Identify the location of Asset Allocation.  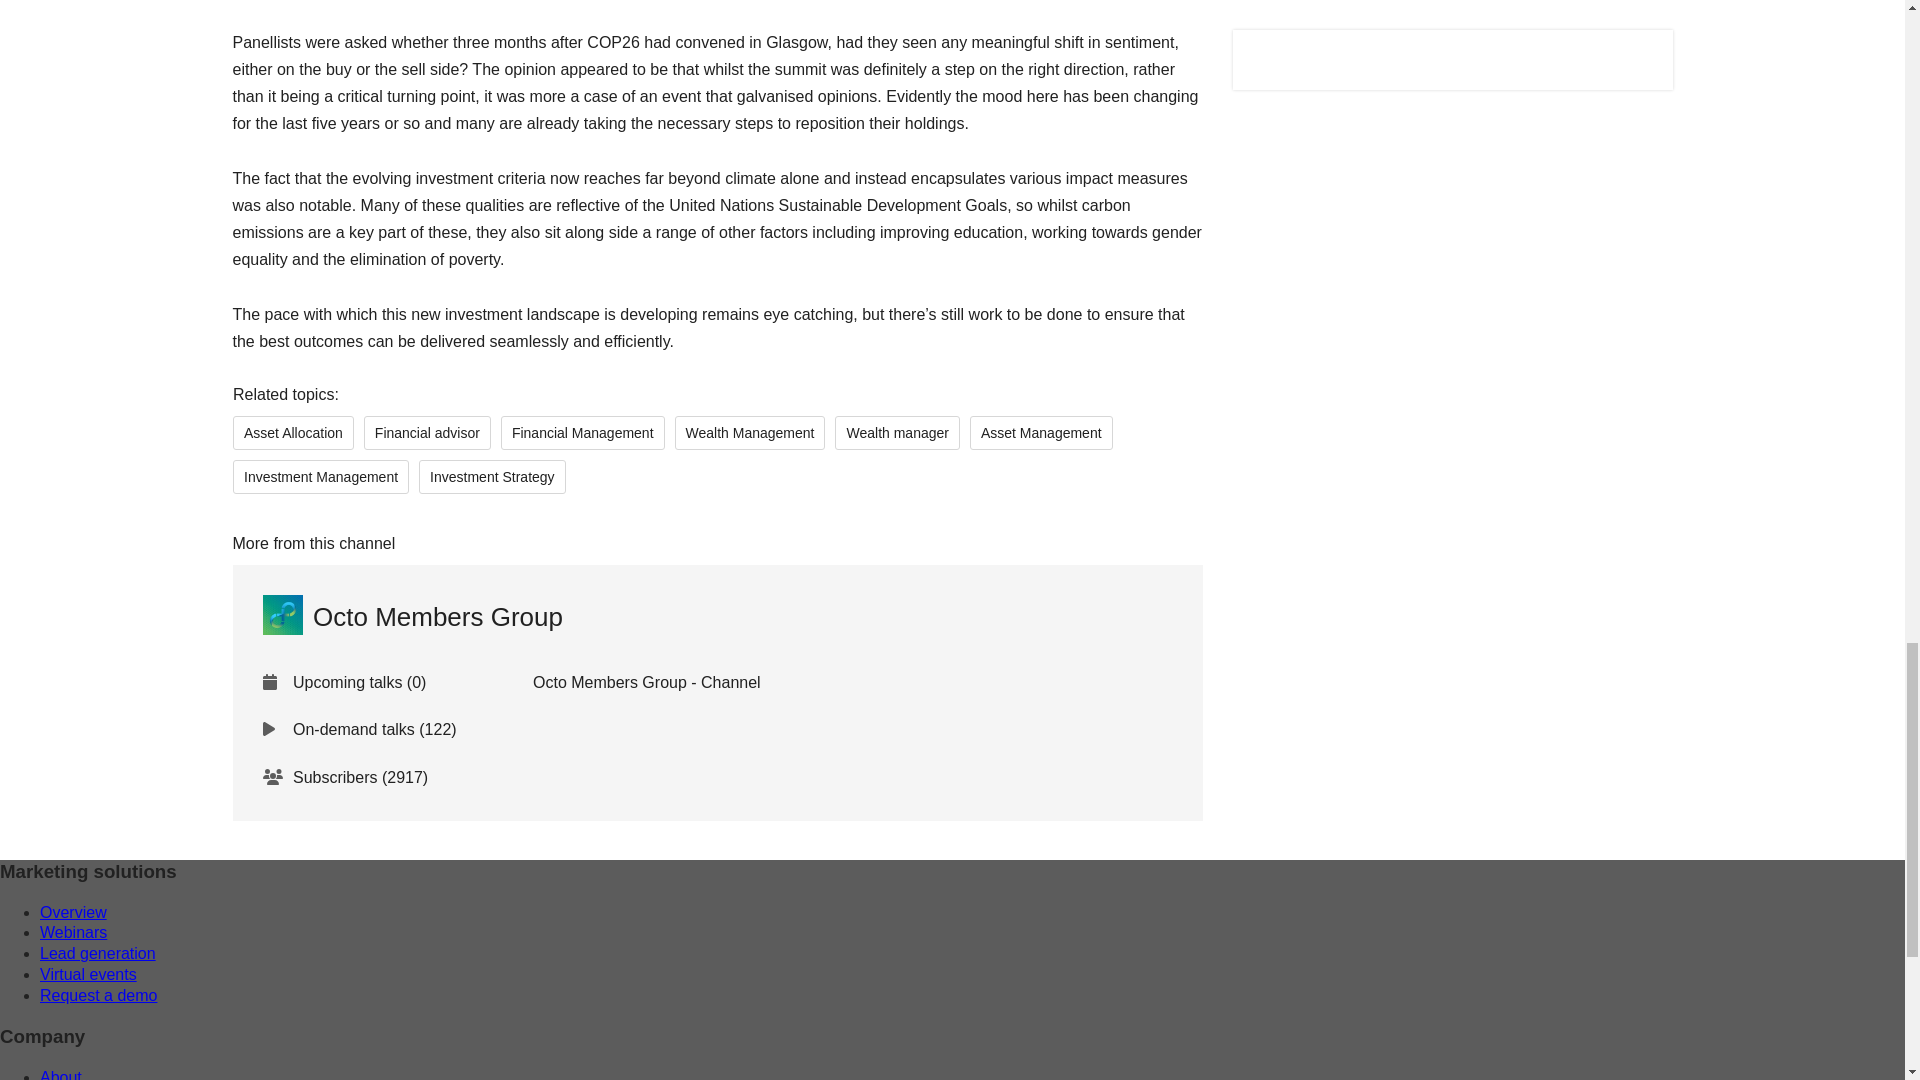
(292, 432).